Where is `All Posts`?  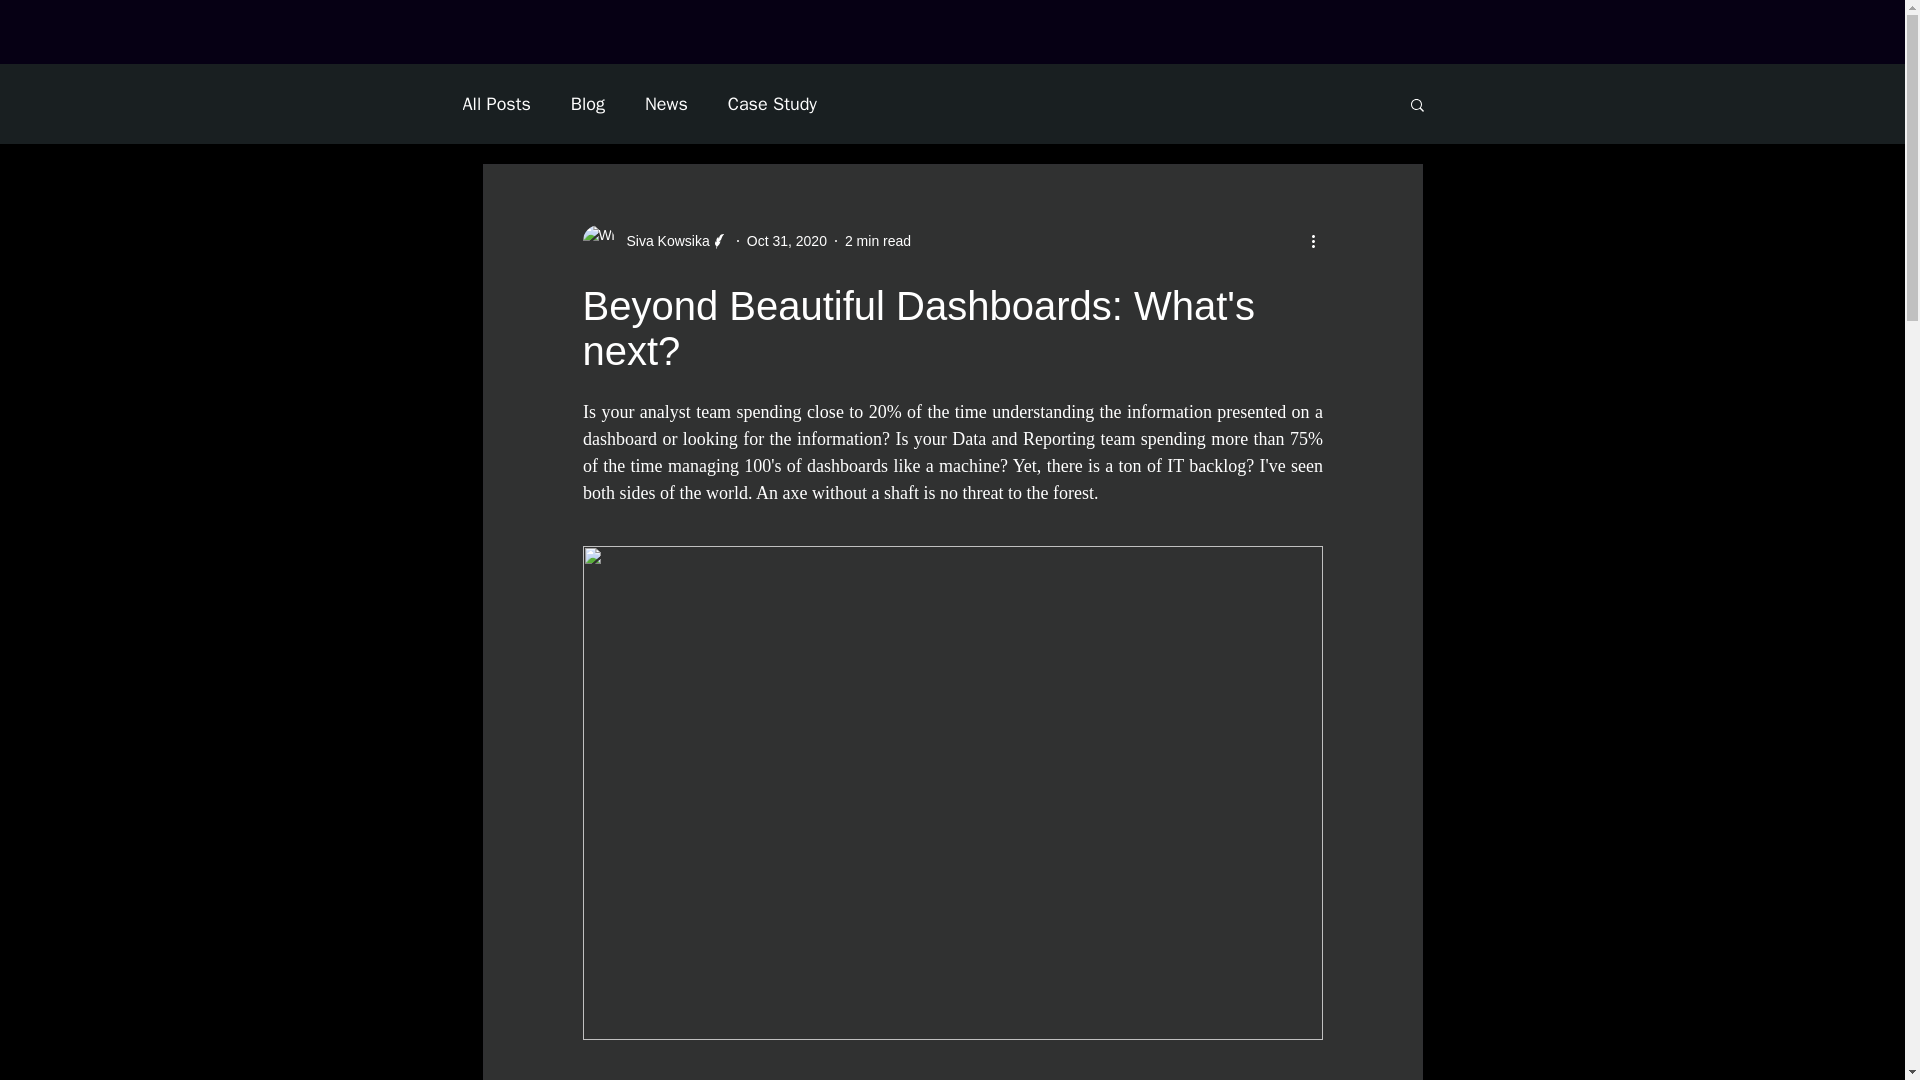 All Posts is located at coordinates (496, 103).